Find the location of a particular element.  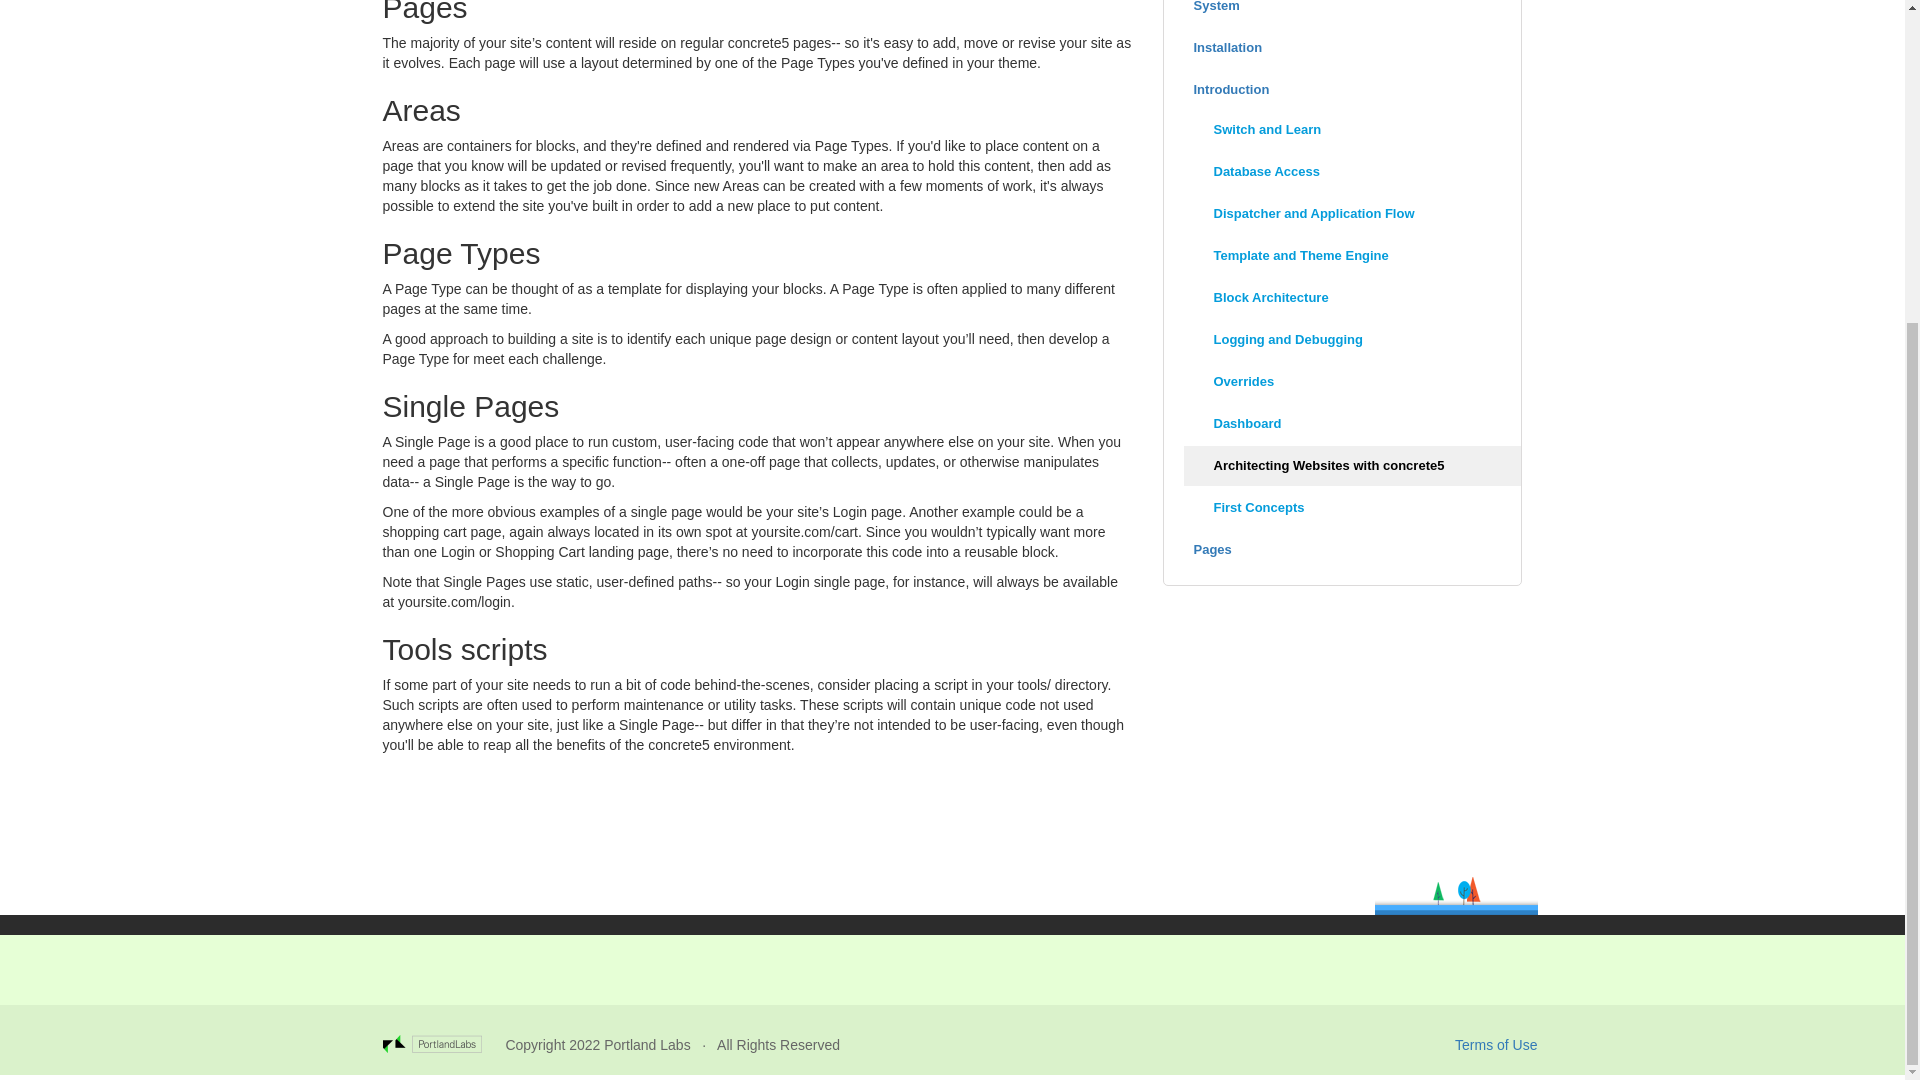

Template and Theme Engine is located at coordinates (1353, 256).